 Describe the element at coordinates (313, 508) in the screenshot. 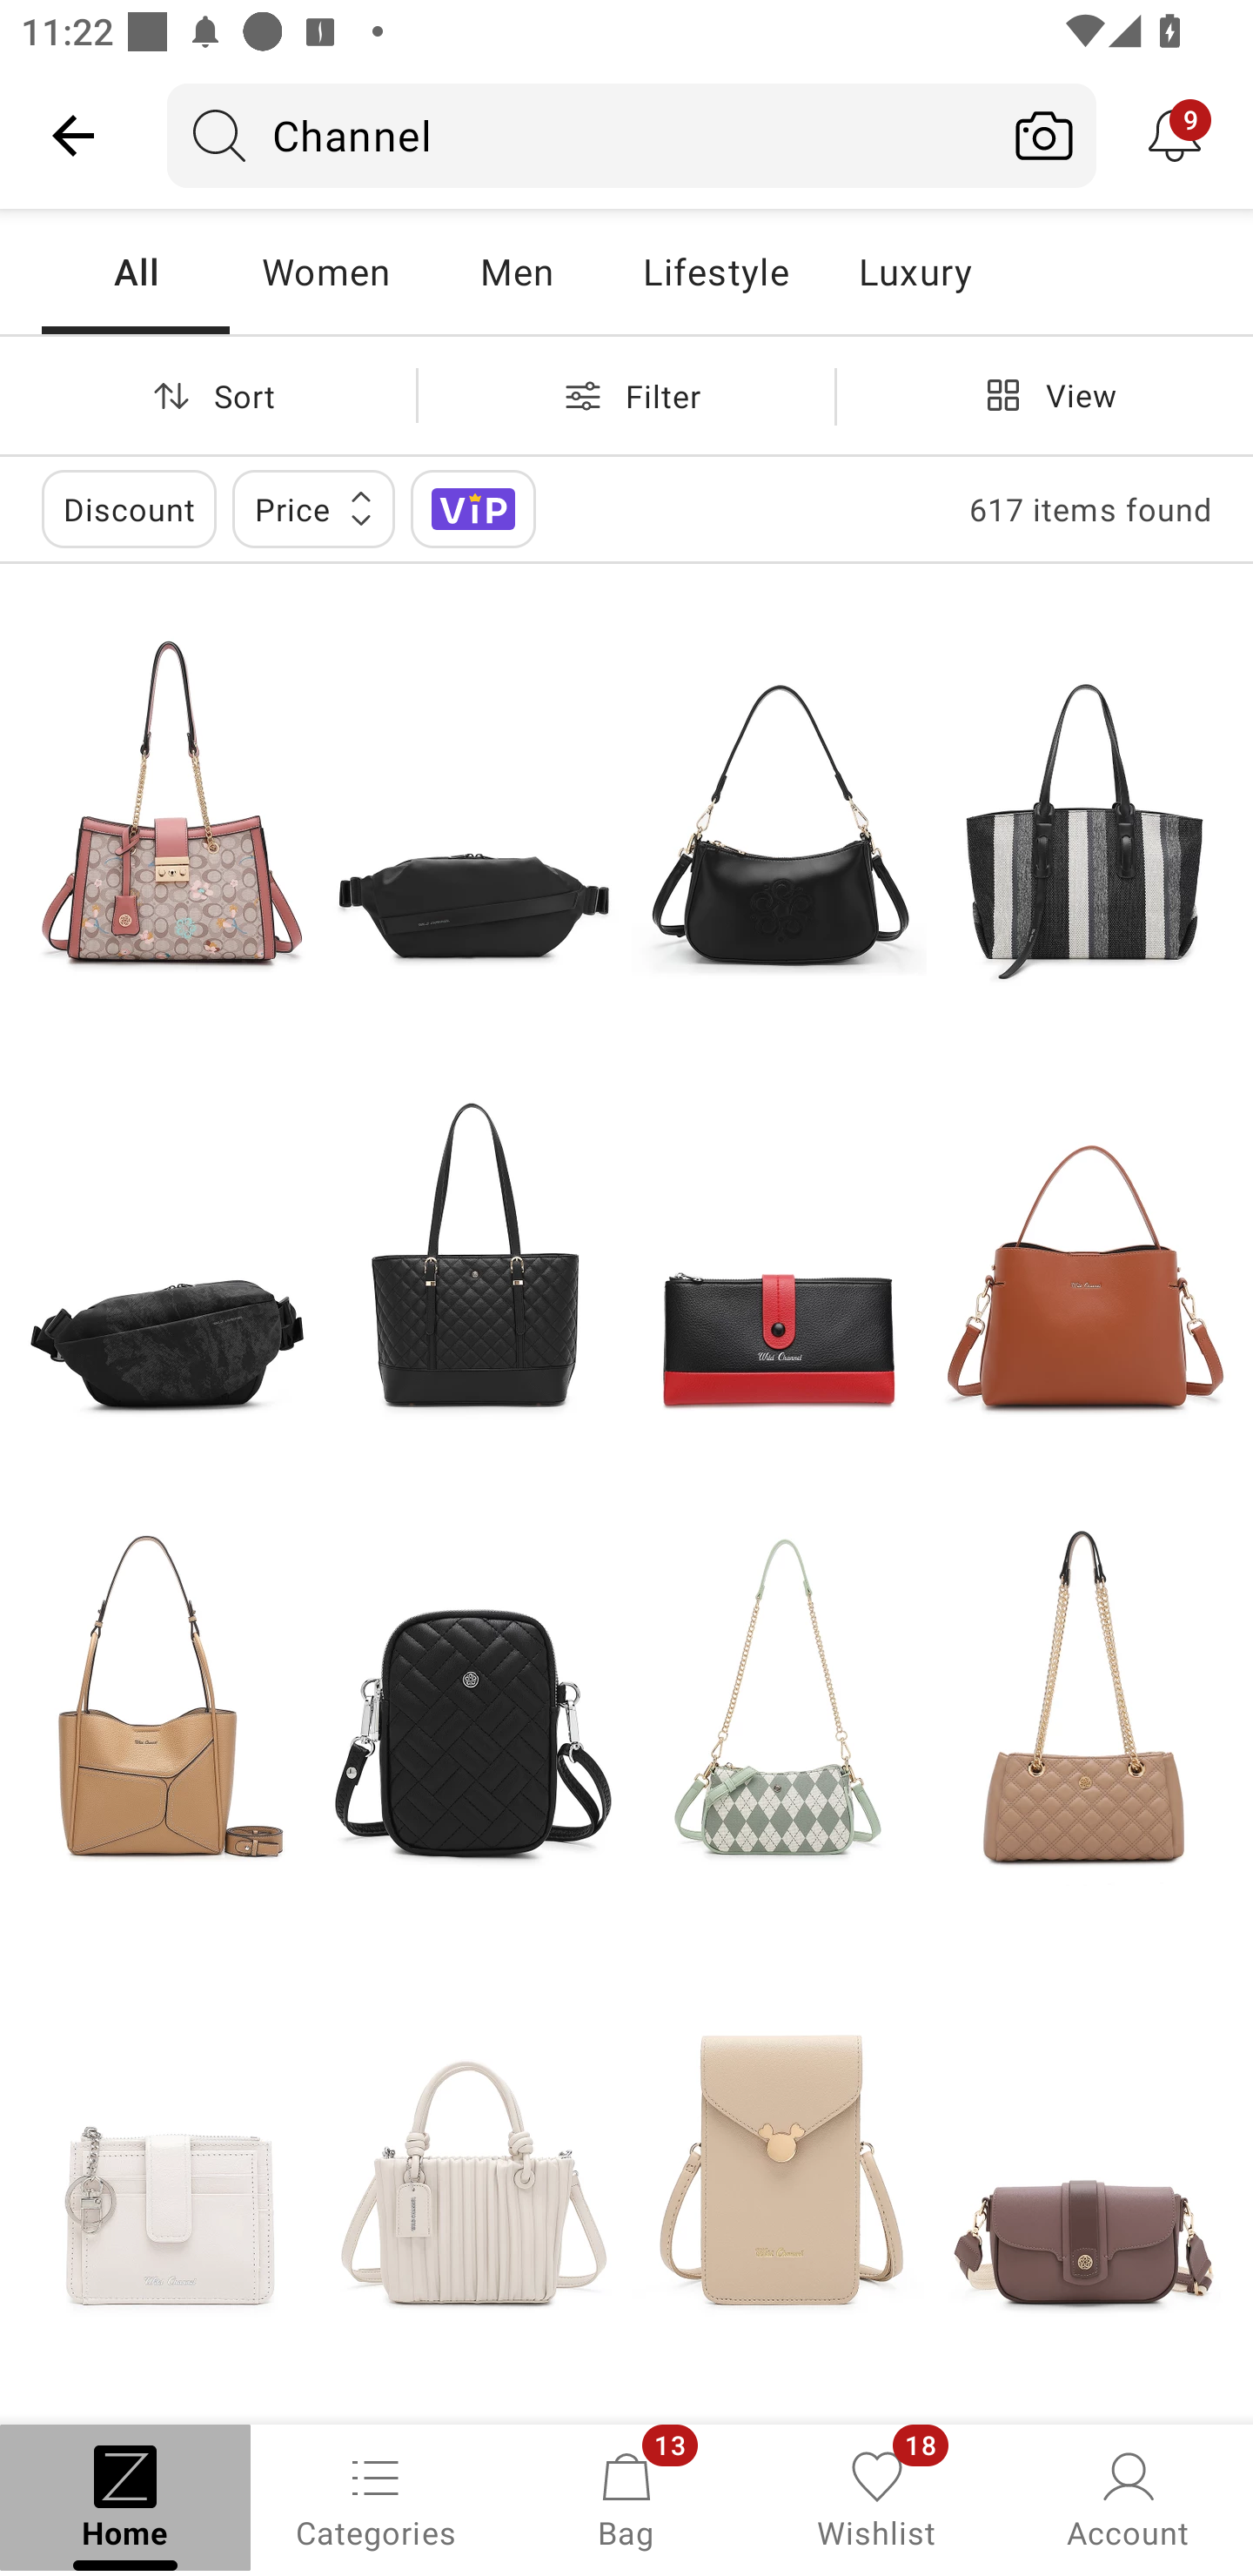

I see `Price` at that location.